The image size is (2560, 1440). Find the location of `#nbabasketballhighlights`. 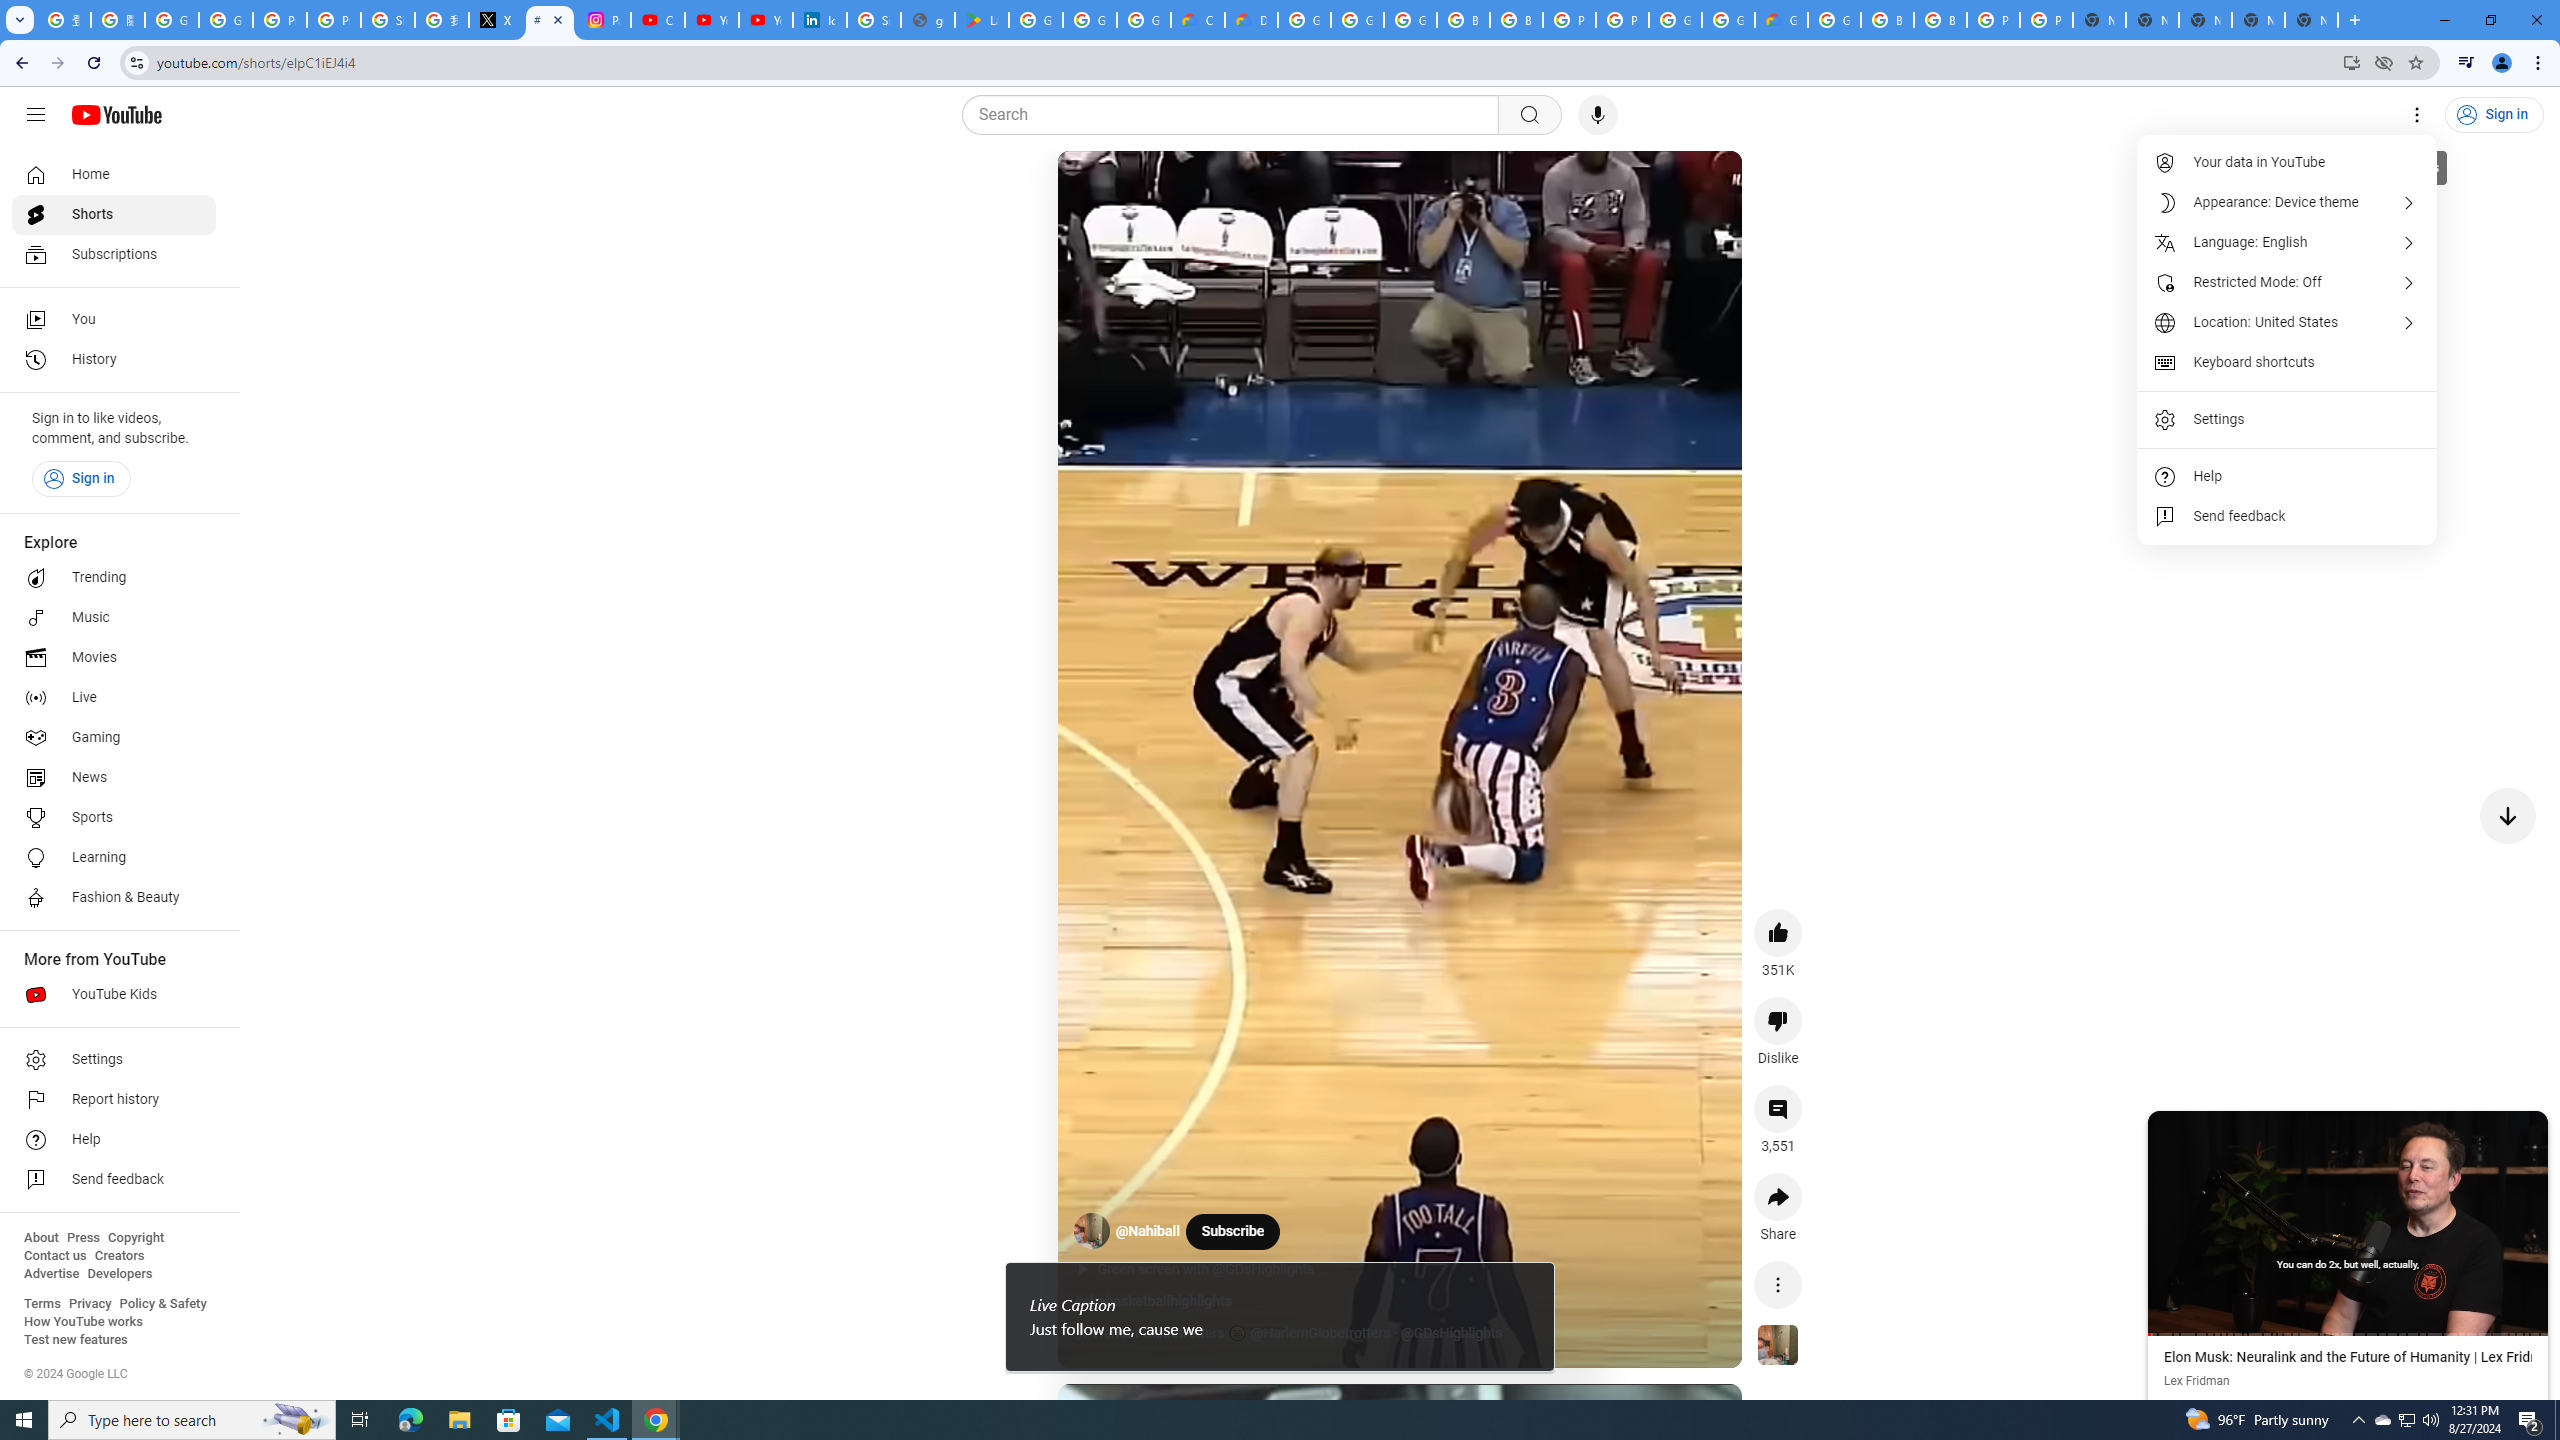

#nbabasketballhighlights is located at coordinates (1152, 1301).